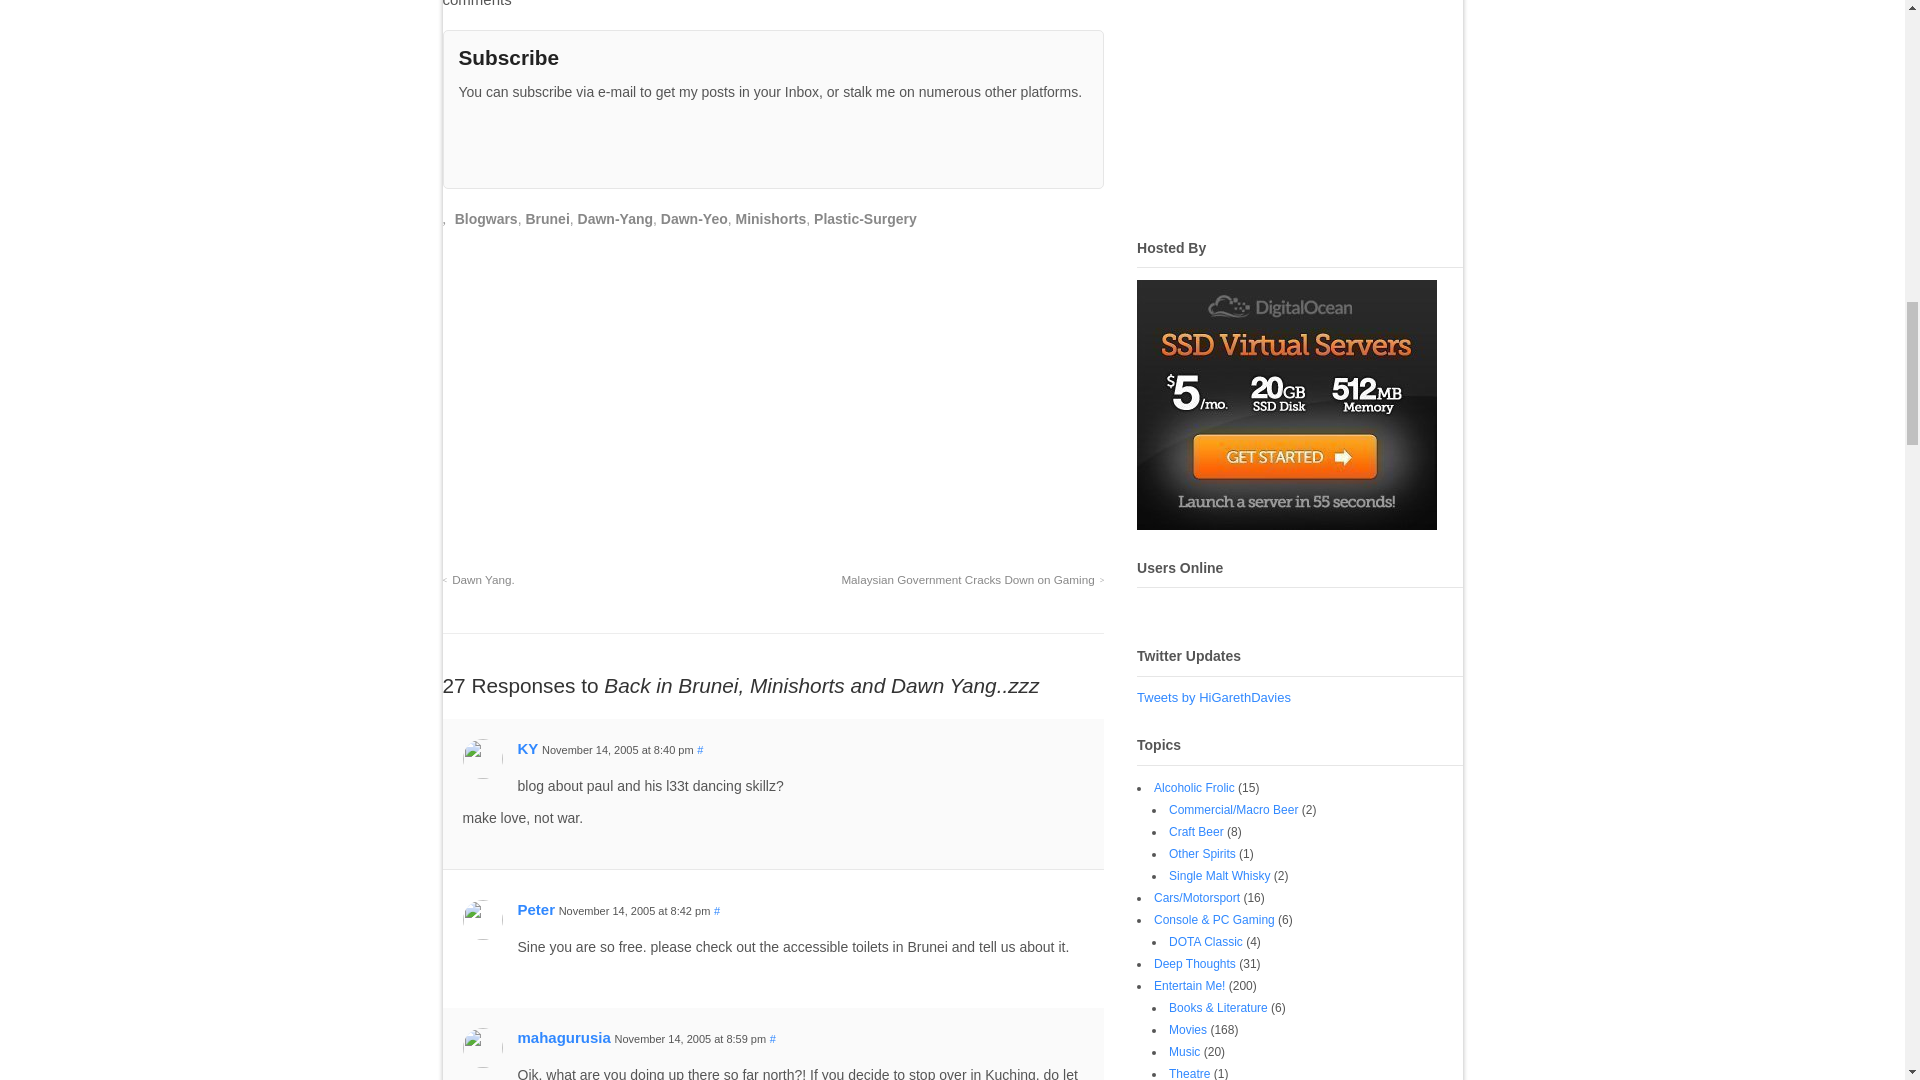  I want to click on Twitter, so click(506, 153).